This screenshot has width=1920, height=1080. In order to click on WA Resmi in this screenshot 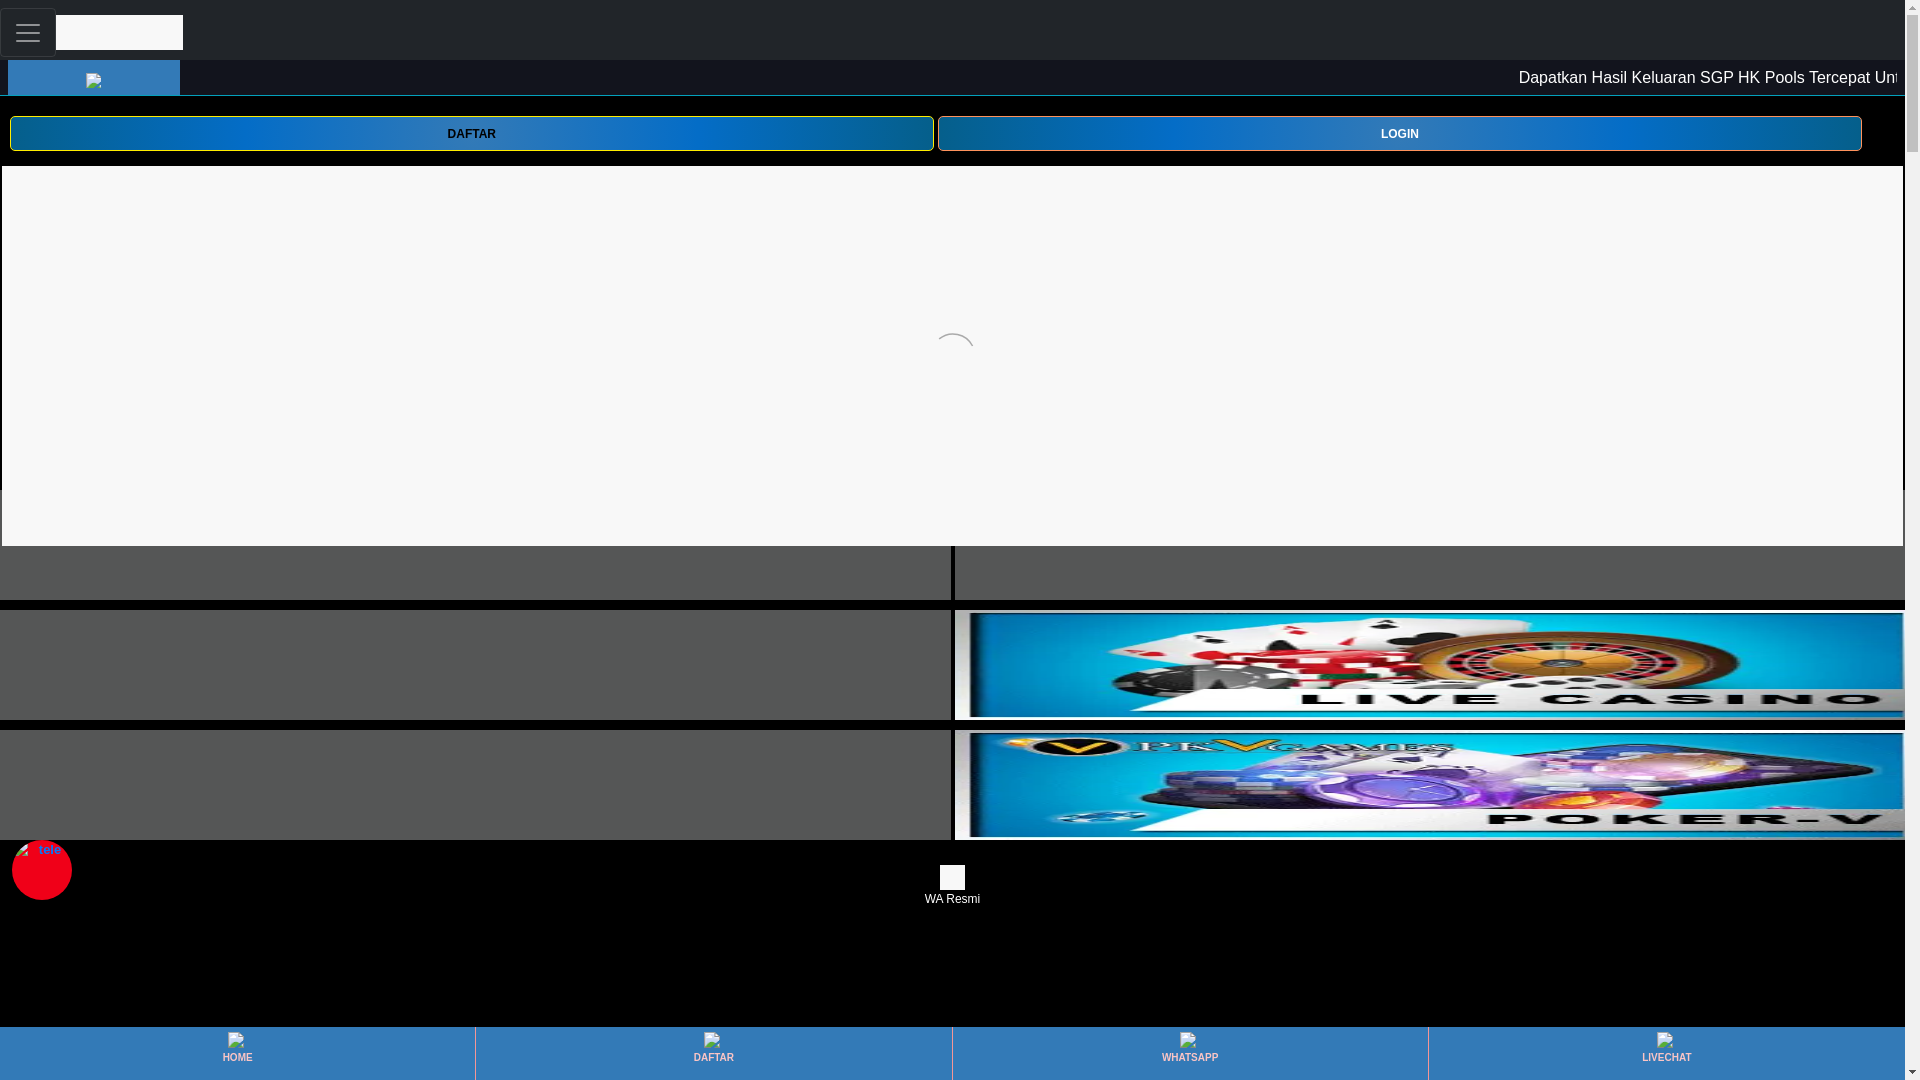, I will do `click(952, 886)`.